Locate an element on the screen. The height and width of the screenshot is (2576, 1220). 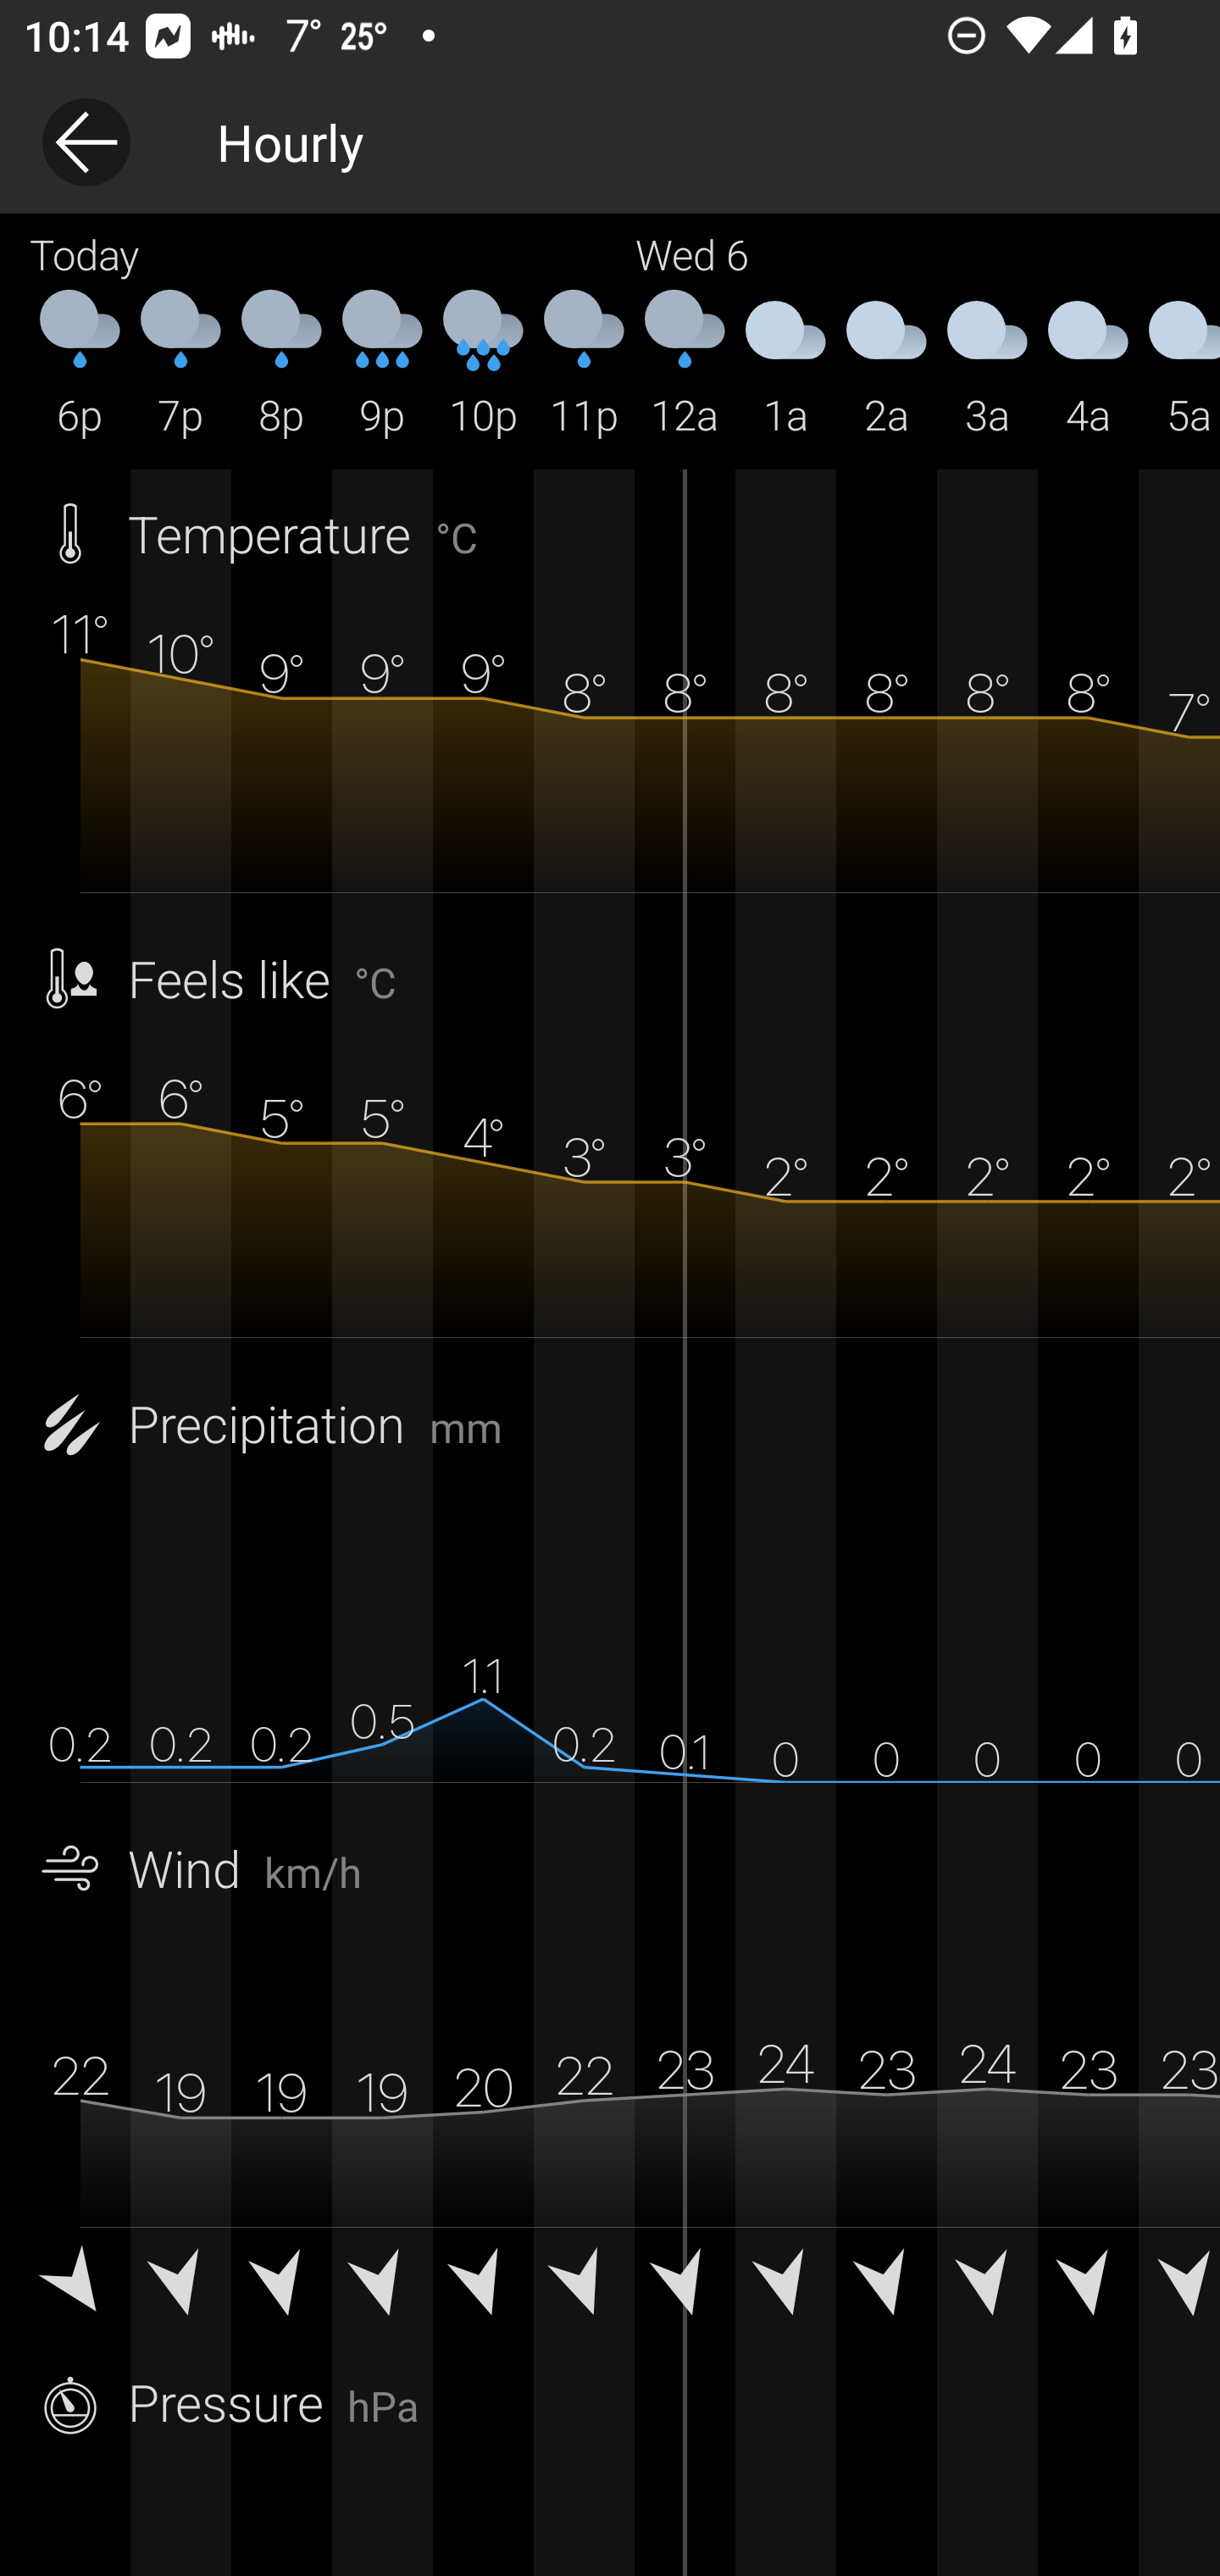
 is located at coordinates (483, 2286).